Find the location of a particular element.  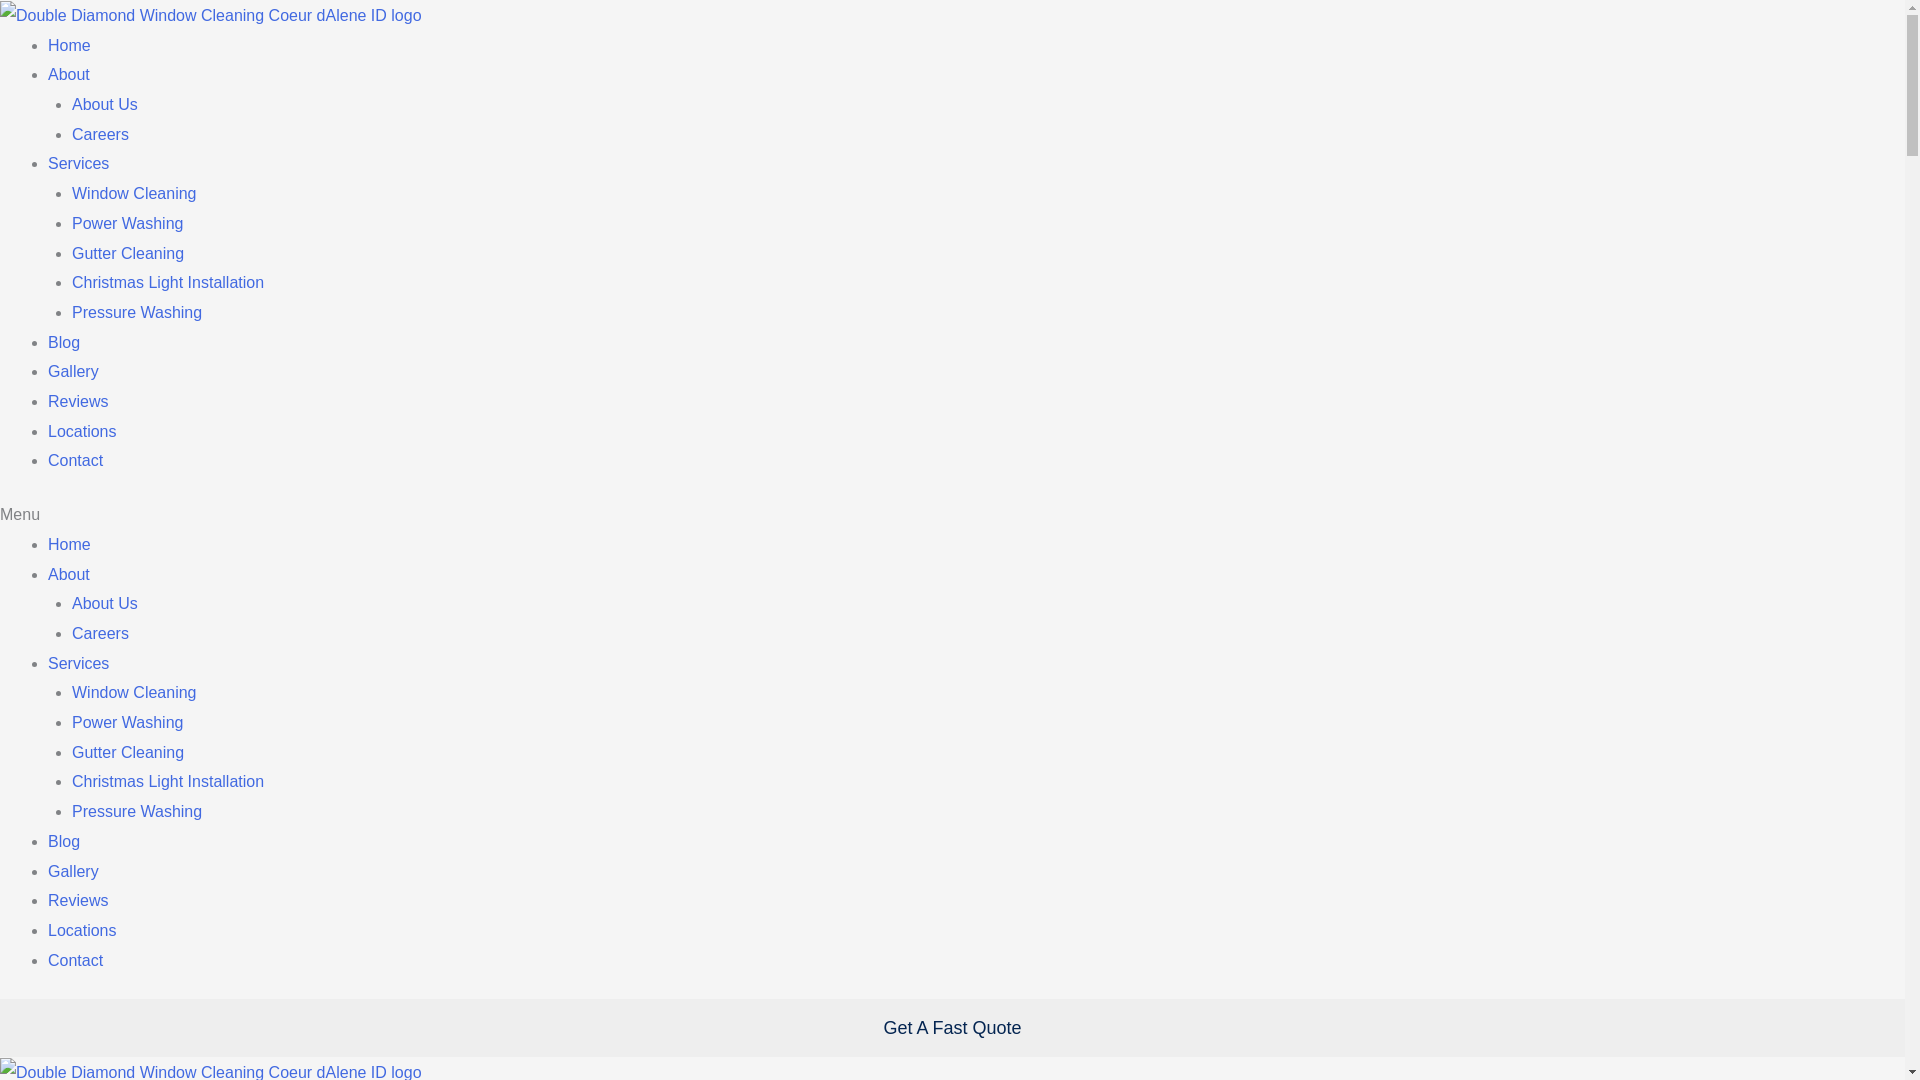

Power Washing is located at coordinates (127, 223).